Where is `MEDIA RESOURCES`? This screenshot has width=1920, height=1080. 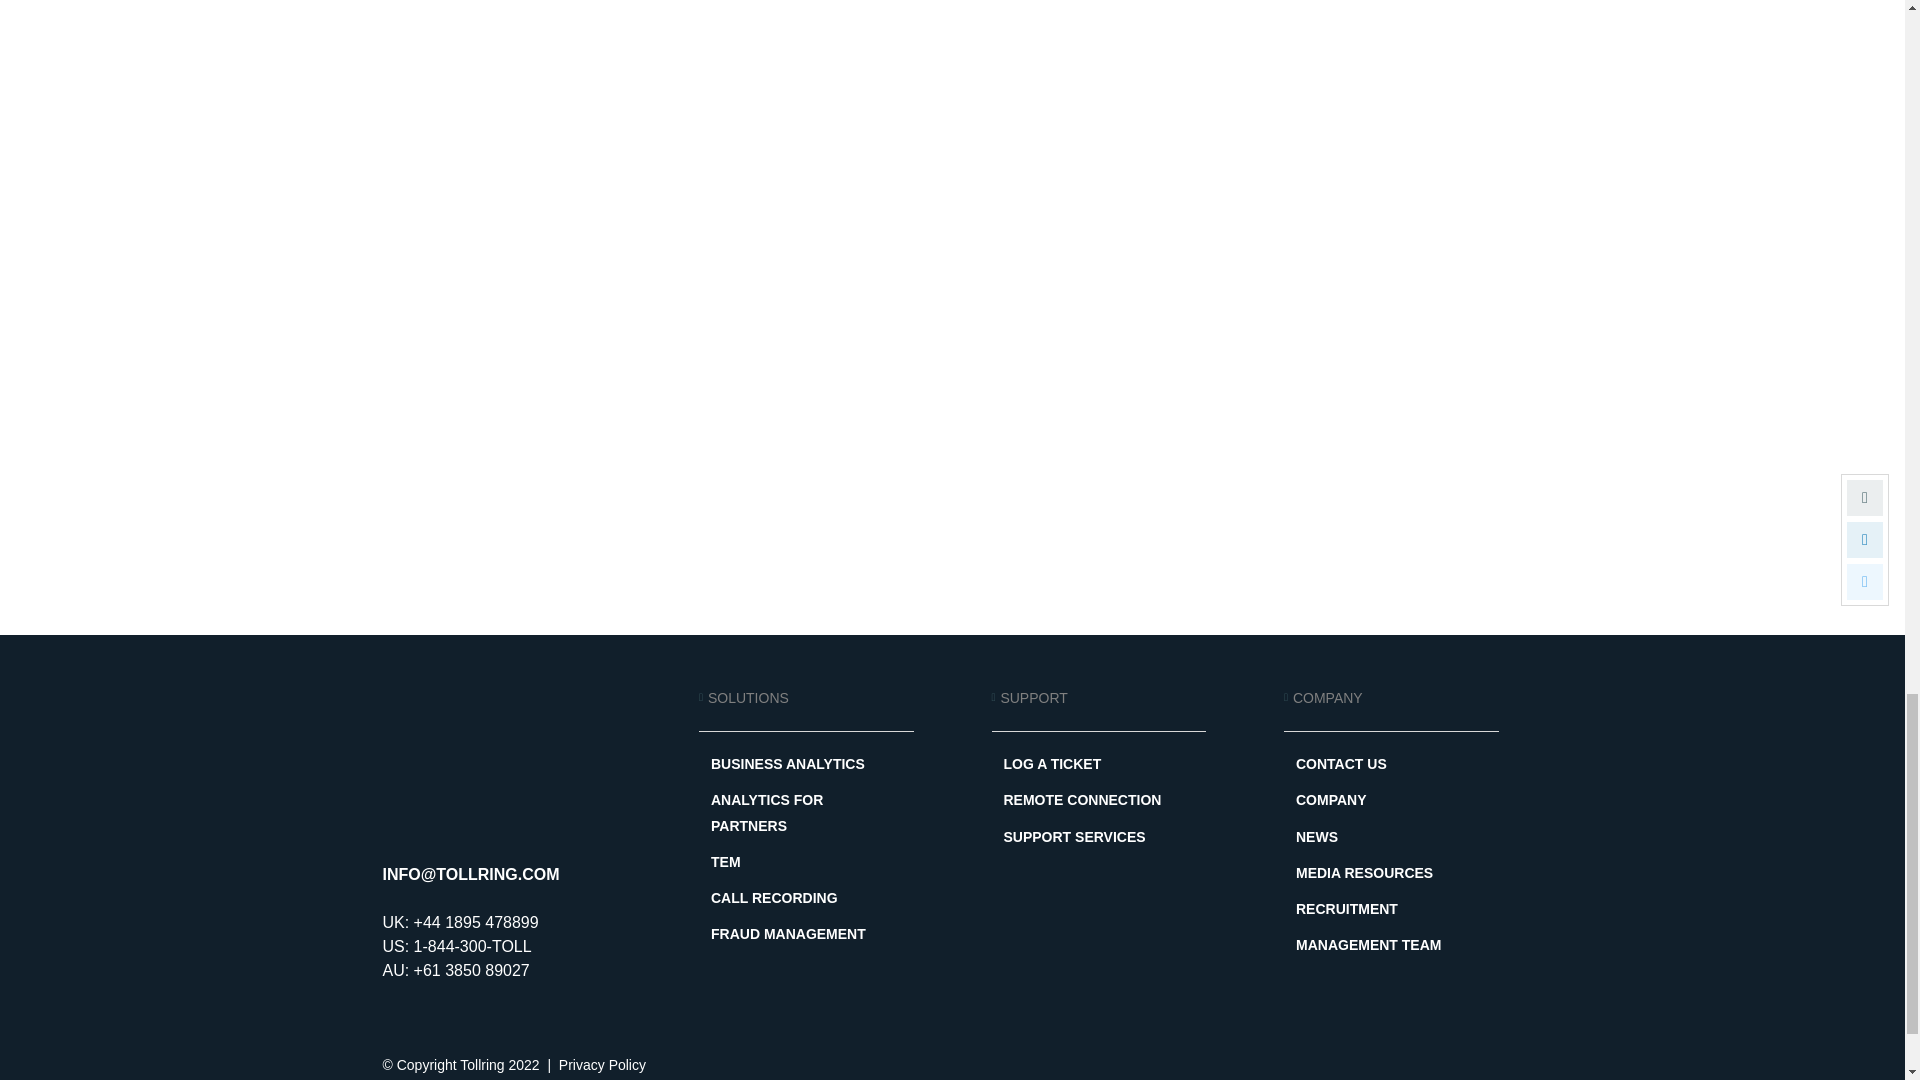 MEDIA RESOURCES is located at coordinates (1392, 872).